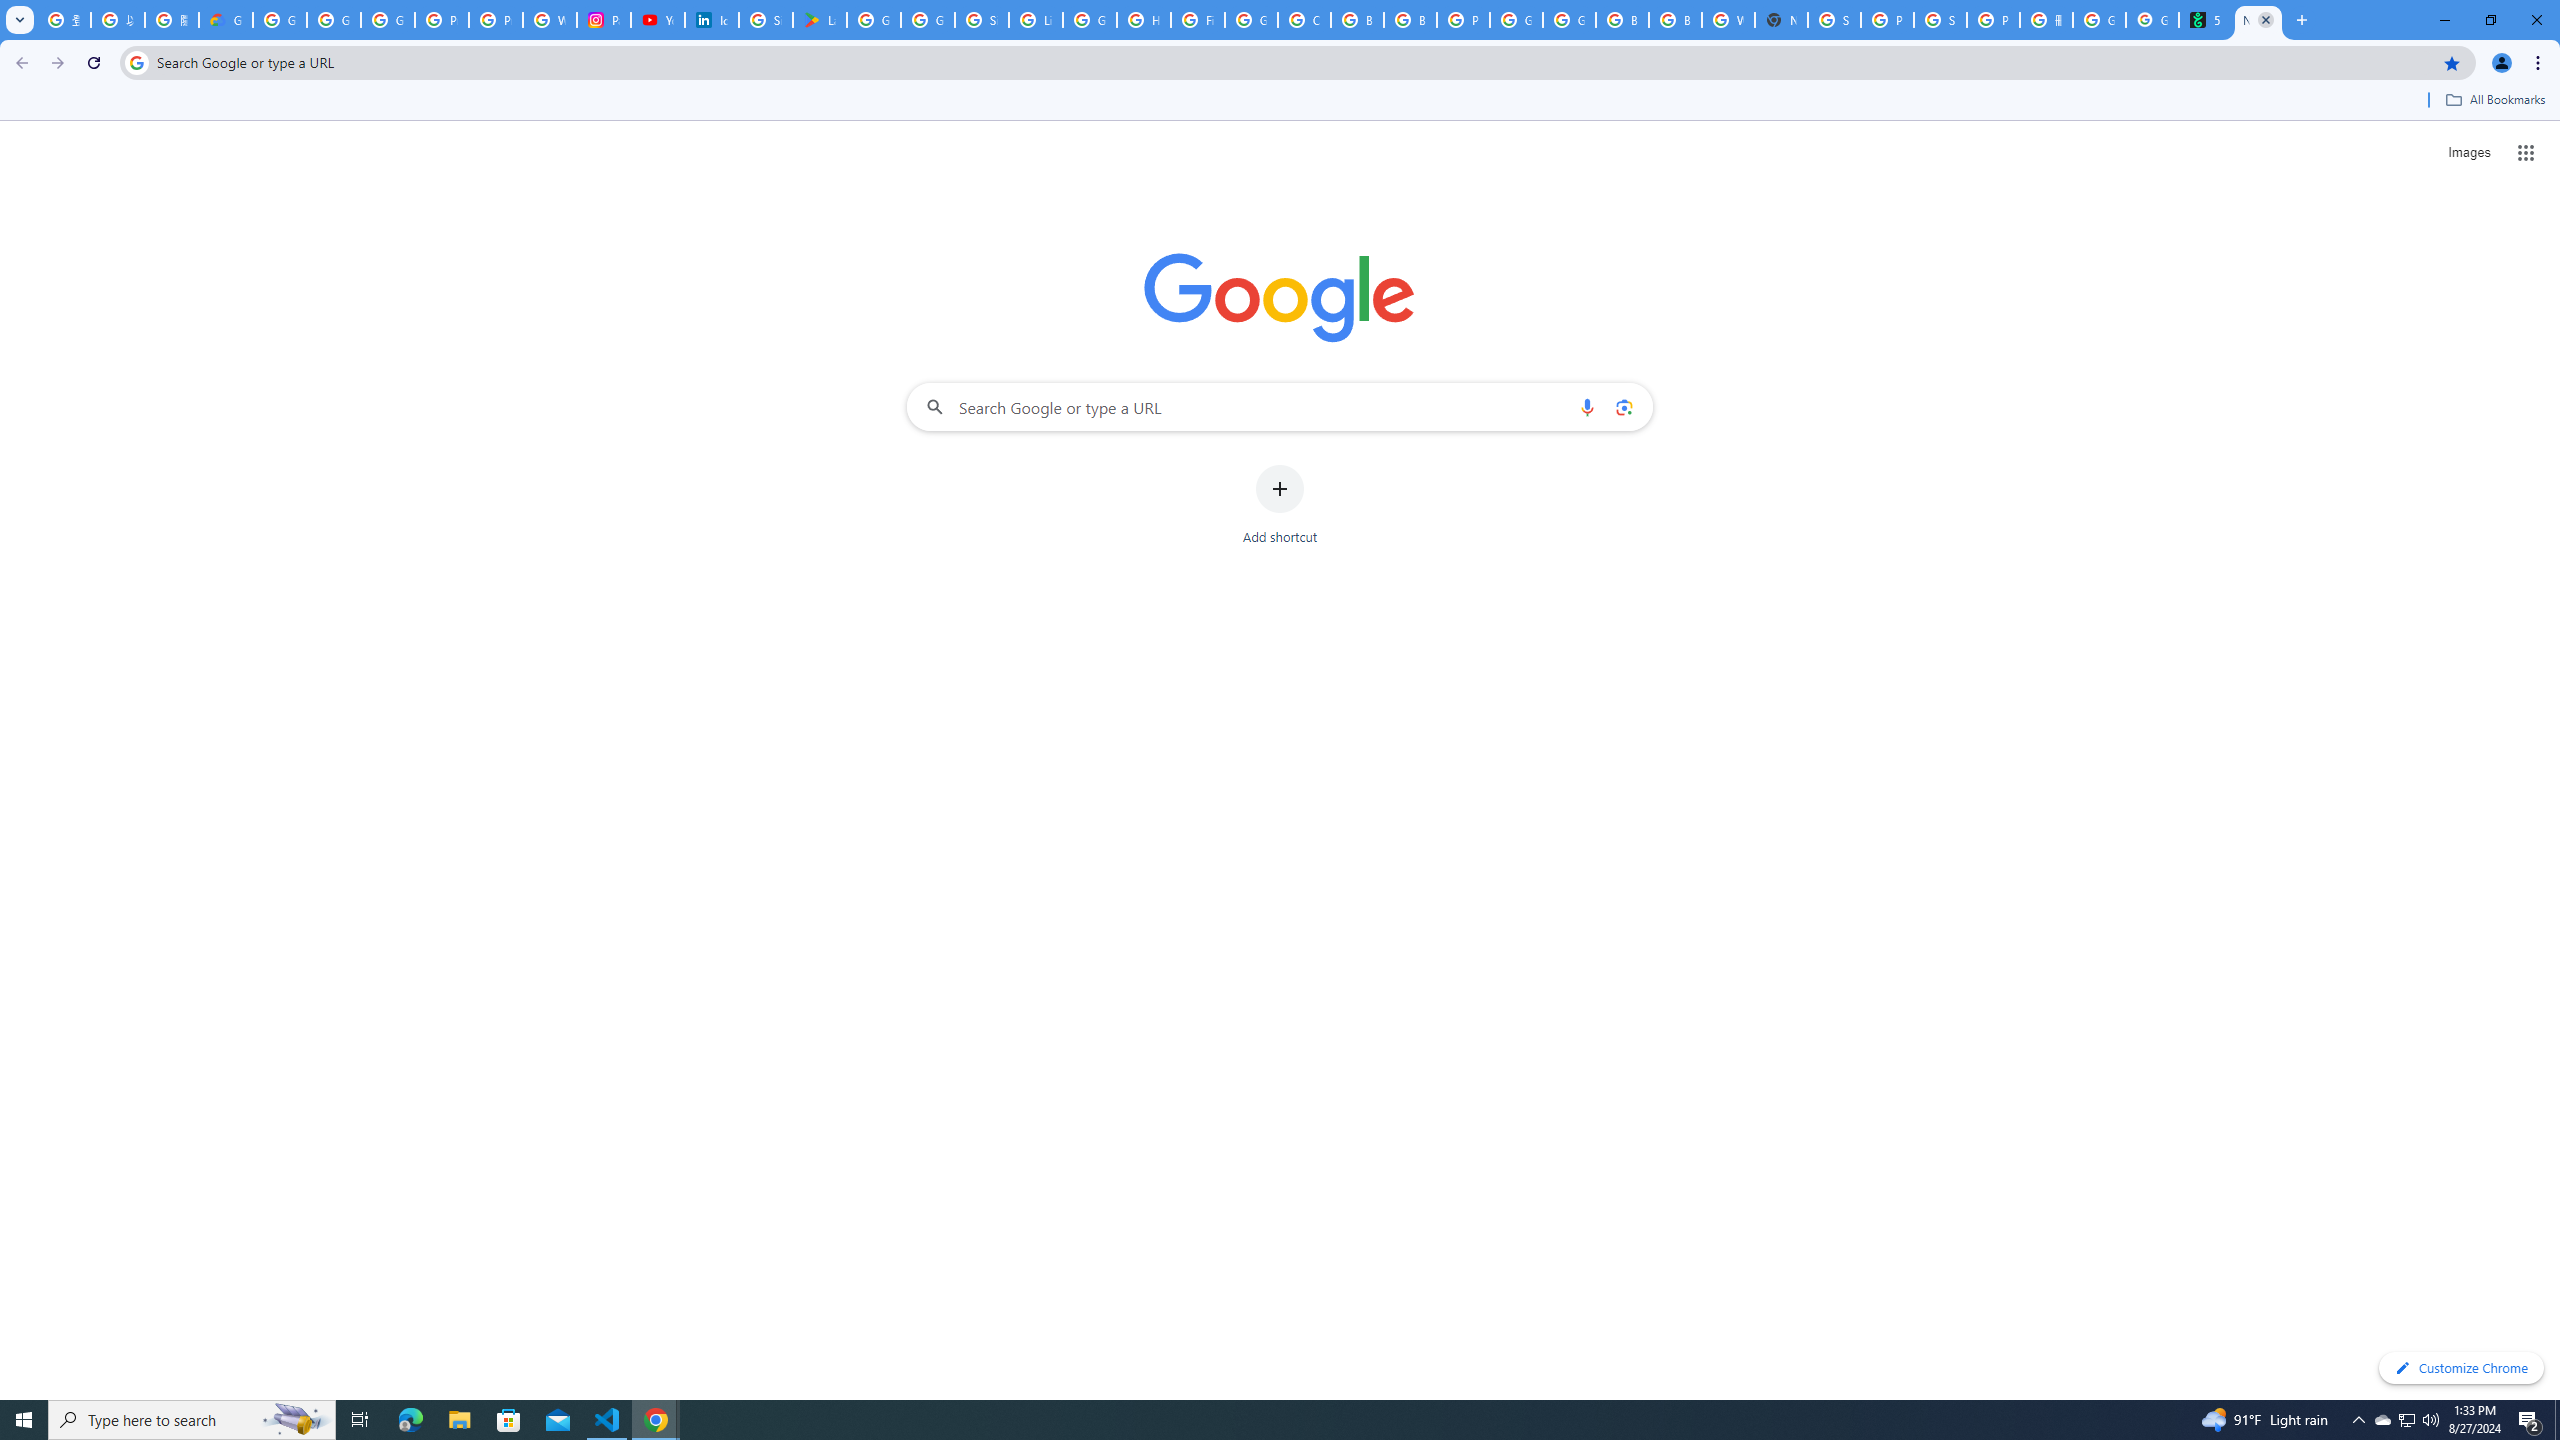 The height and width of the screenshot is (1440, 2560). I want to click on Google Cloud Platform, so click(1569, 20).